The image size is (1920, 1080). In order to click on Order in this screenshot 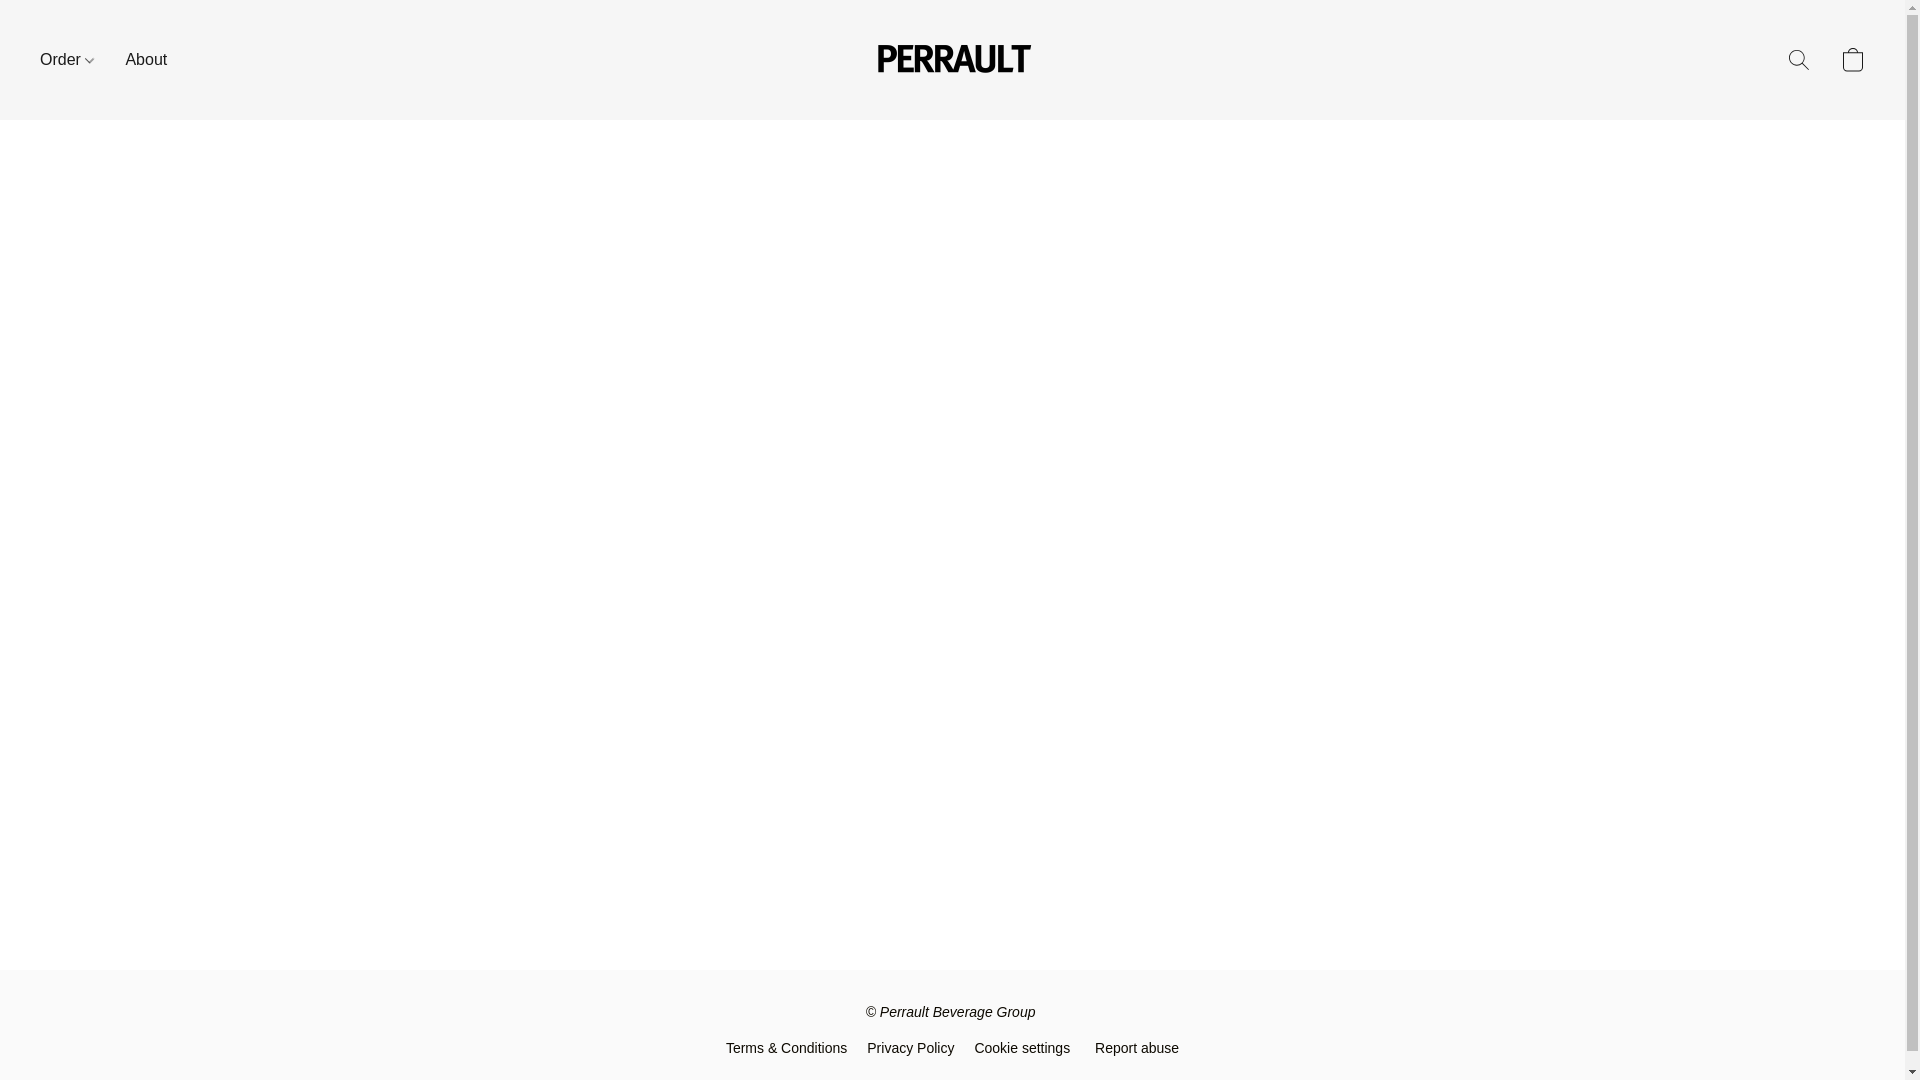, I will do `click(74, 60)`.